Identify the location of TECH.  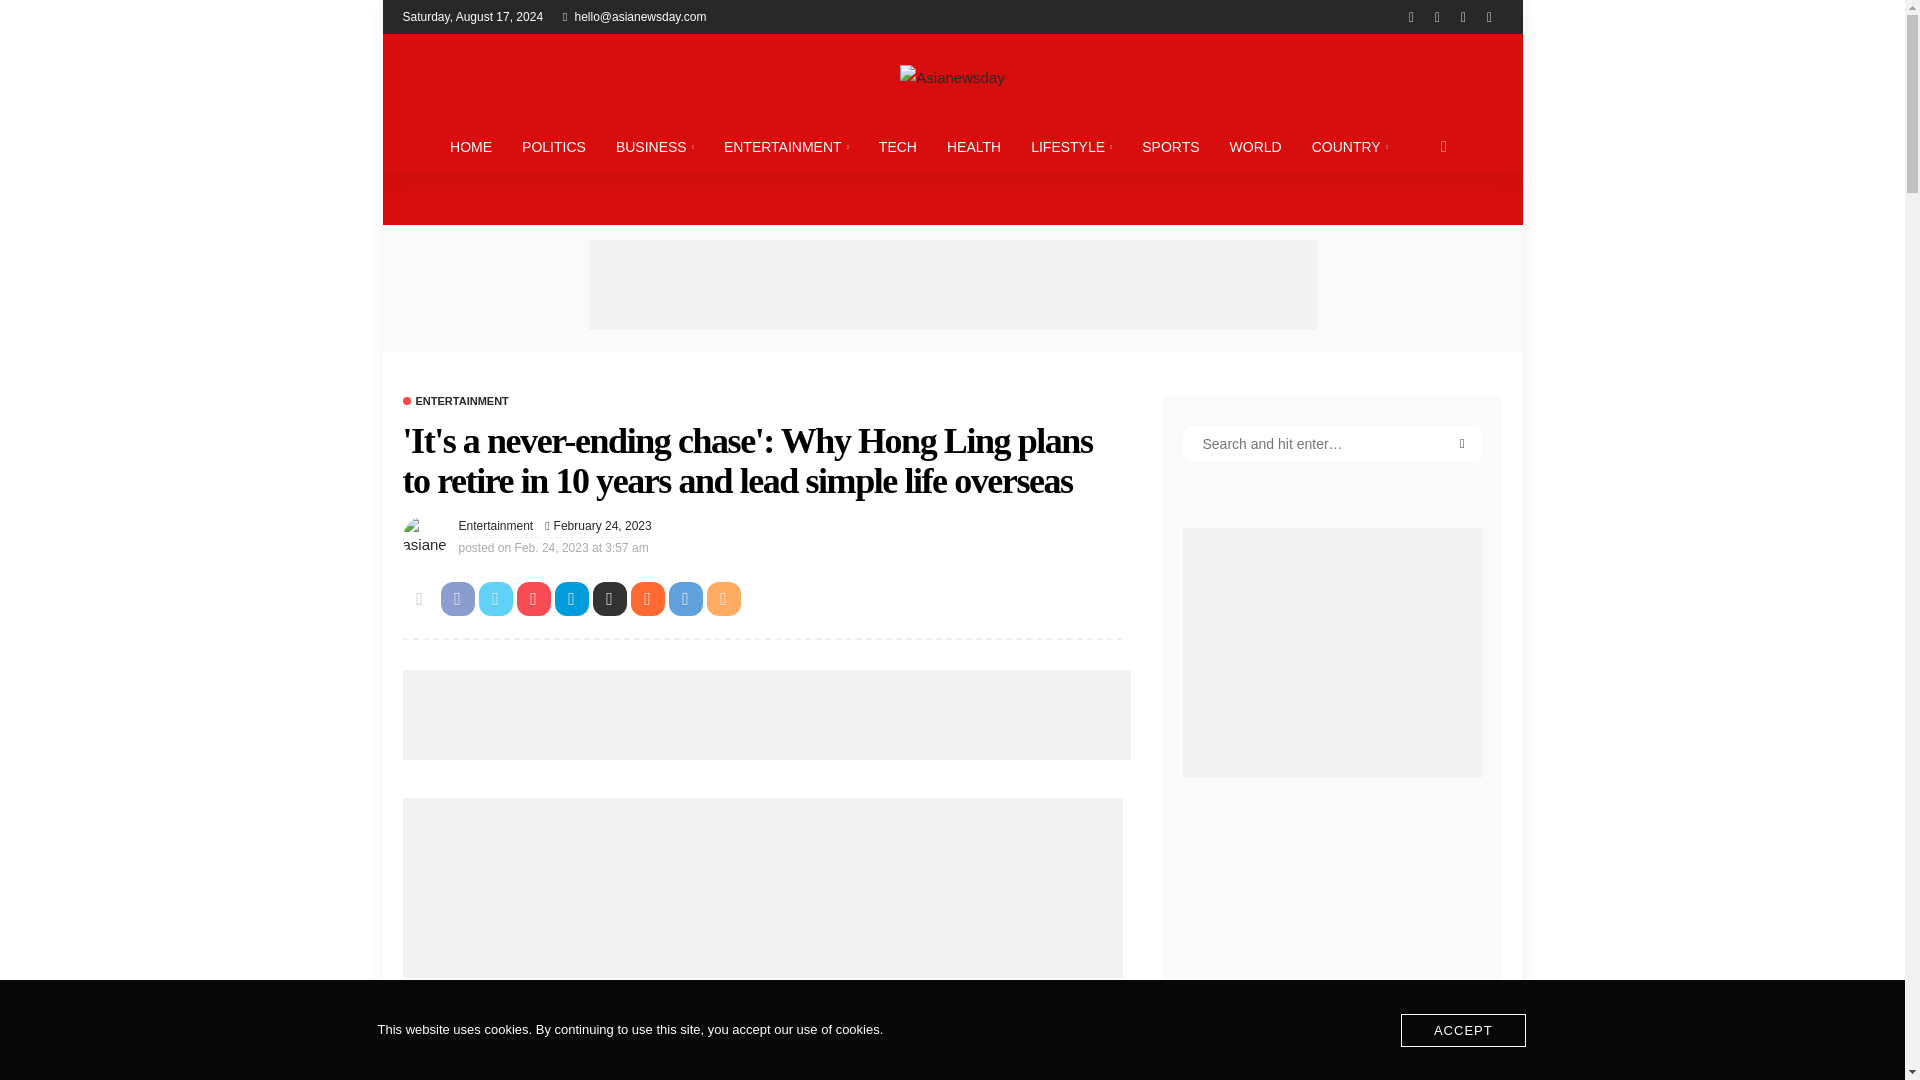
(898, 146).